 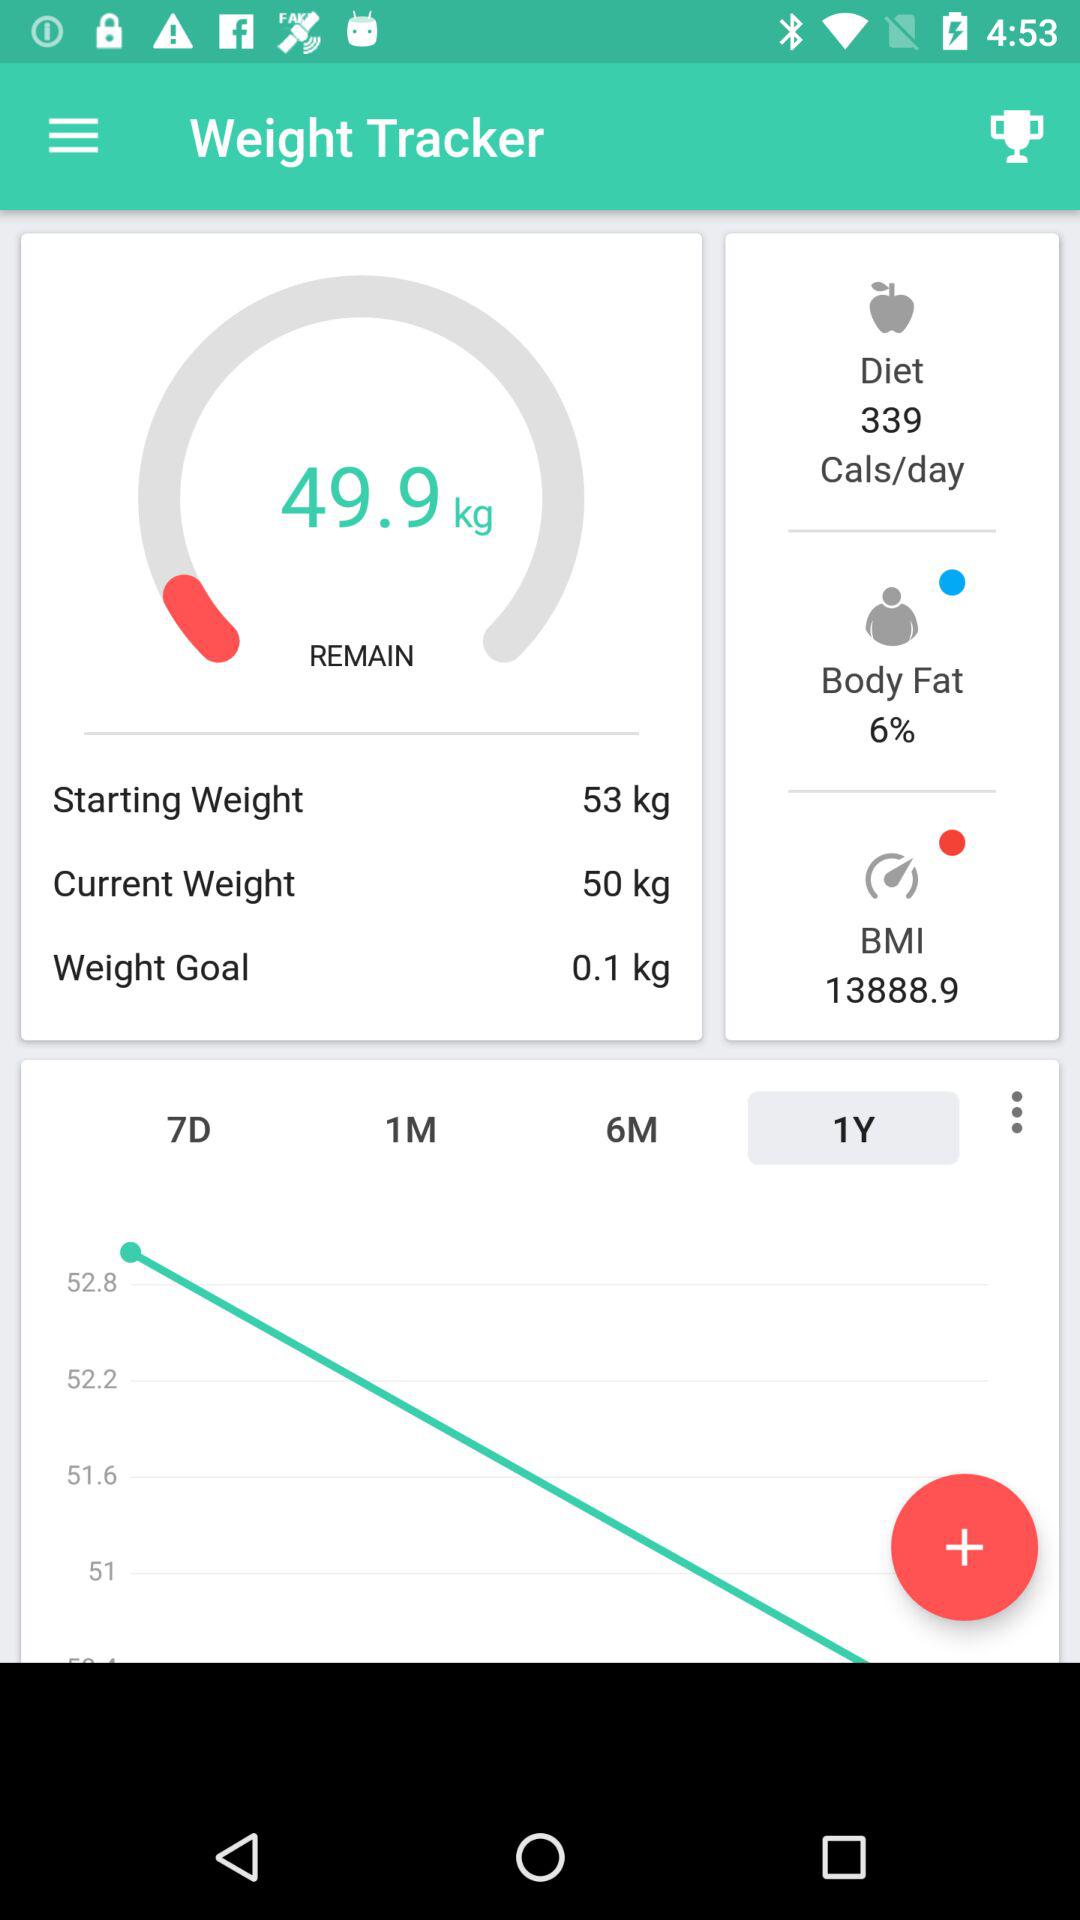 What do you see at coordinates (964, 1546) in the screenshot?
I see `open icon below 1y icon` at bounding box center [964, 1546].